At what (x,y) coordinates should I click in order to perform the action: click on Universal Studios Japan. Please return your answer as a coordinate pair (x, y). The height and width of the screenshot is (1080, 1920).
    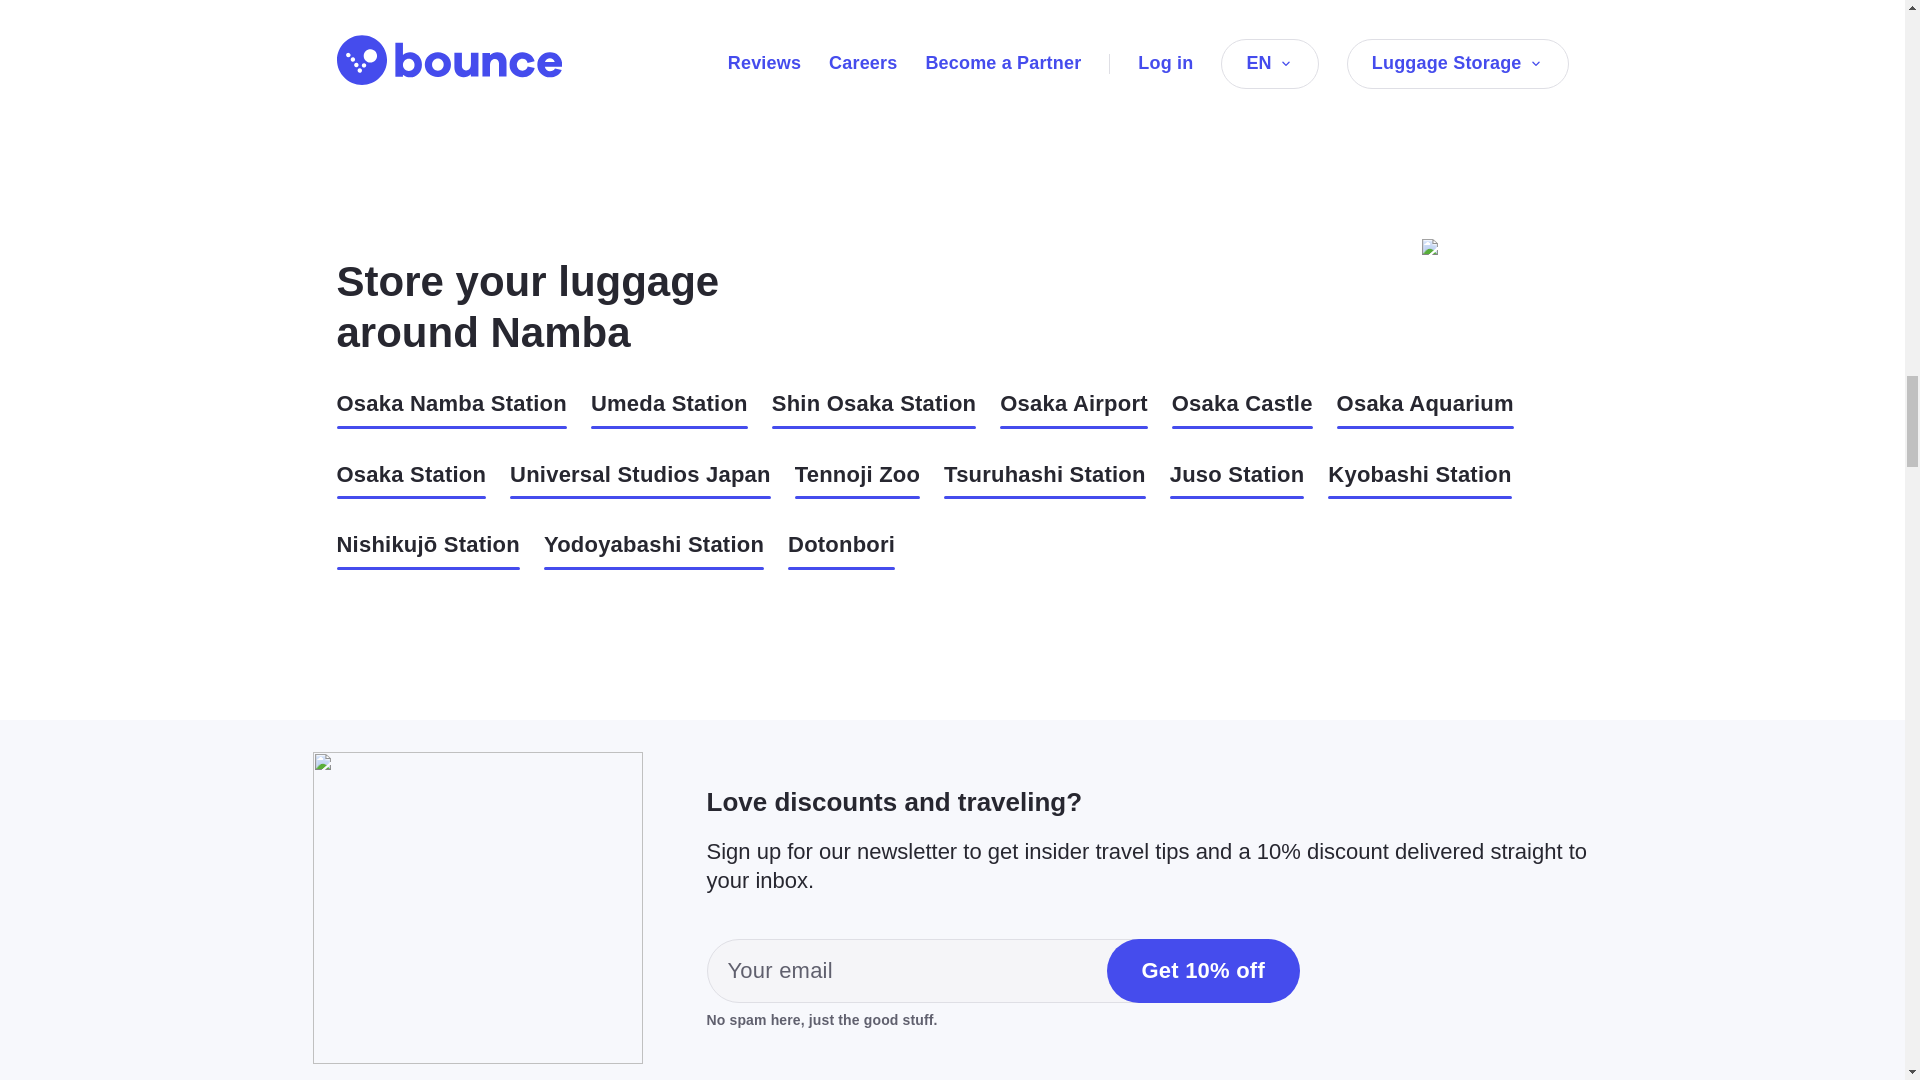
    Looking at the image, I should click on (640, 480).